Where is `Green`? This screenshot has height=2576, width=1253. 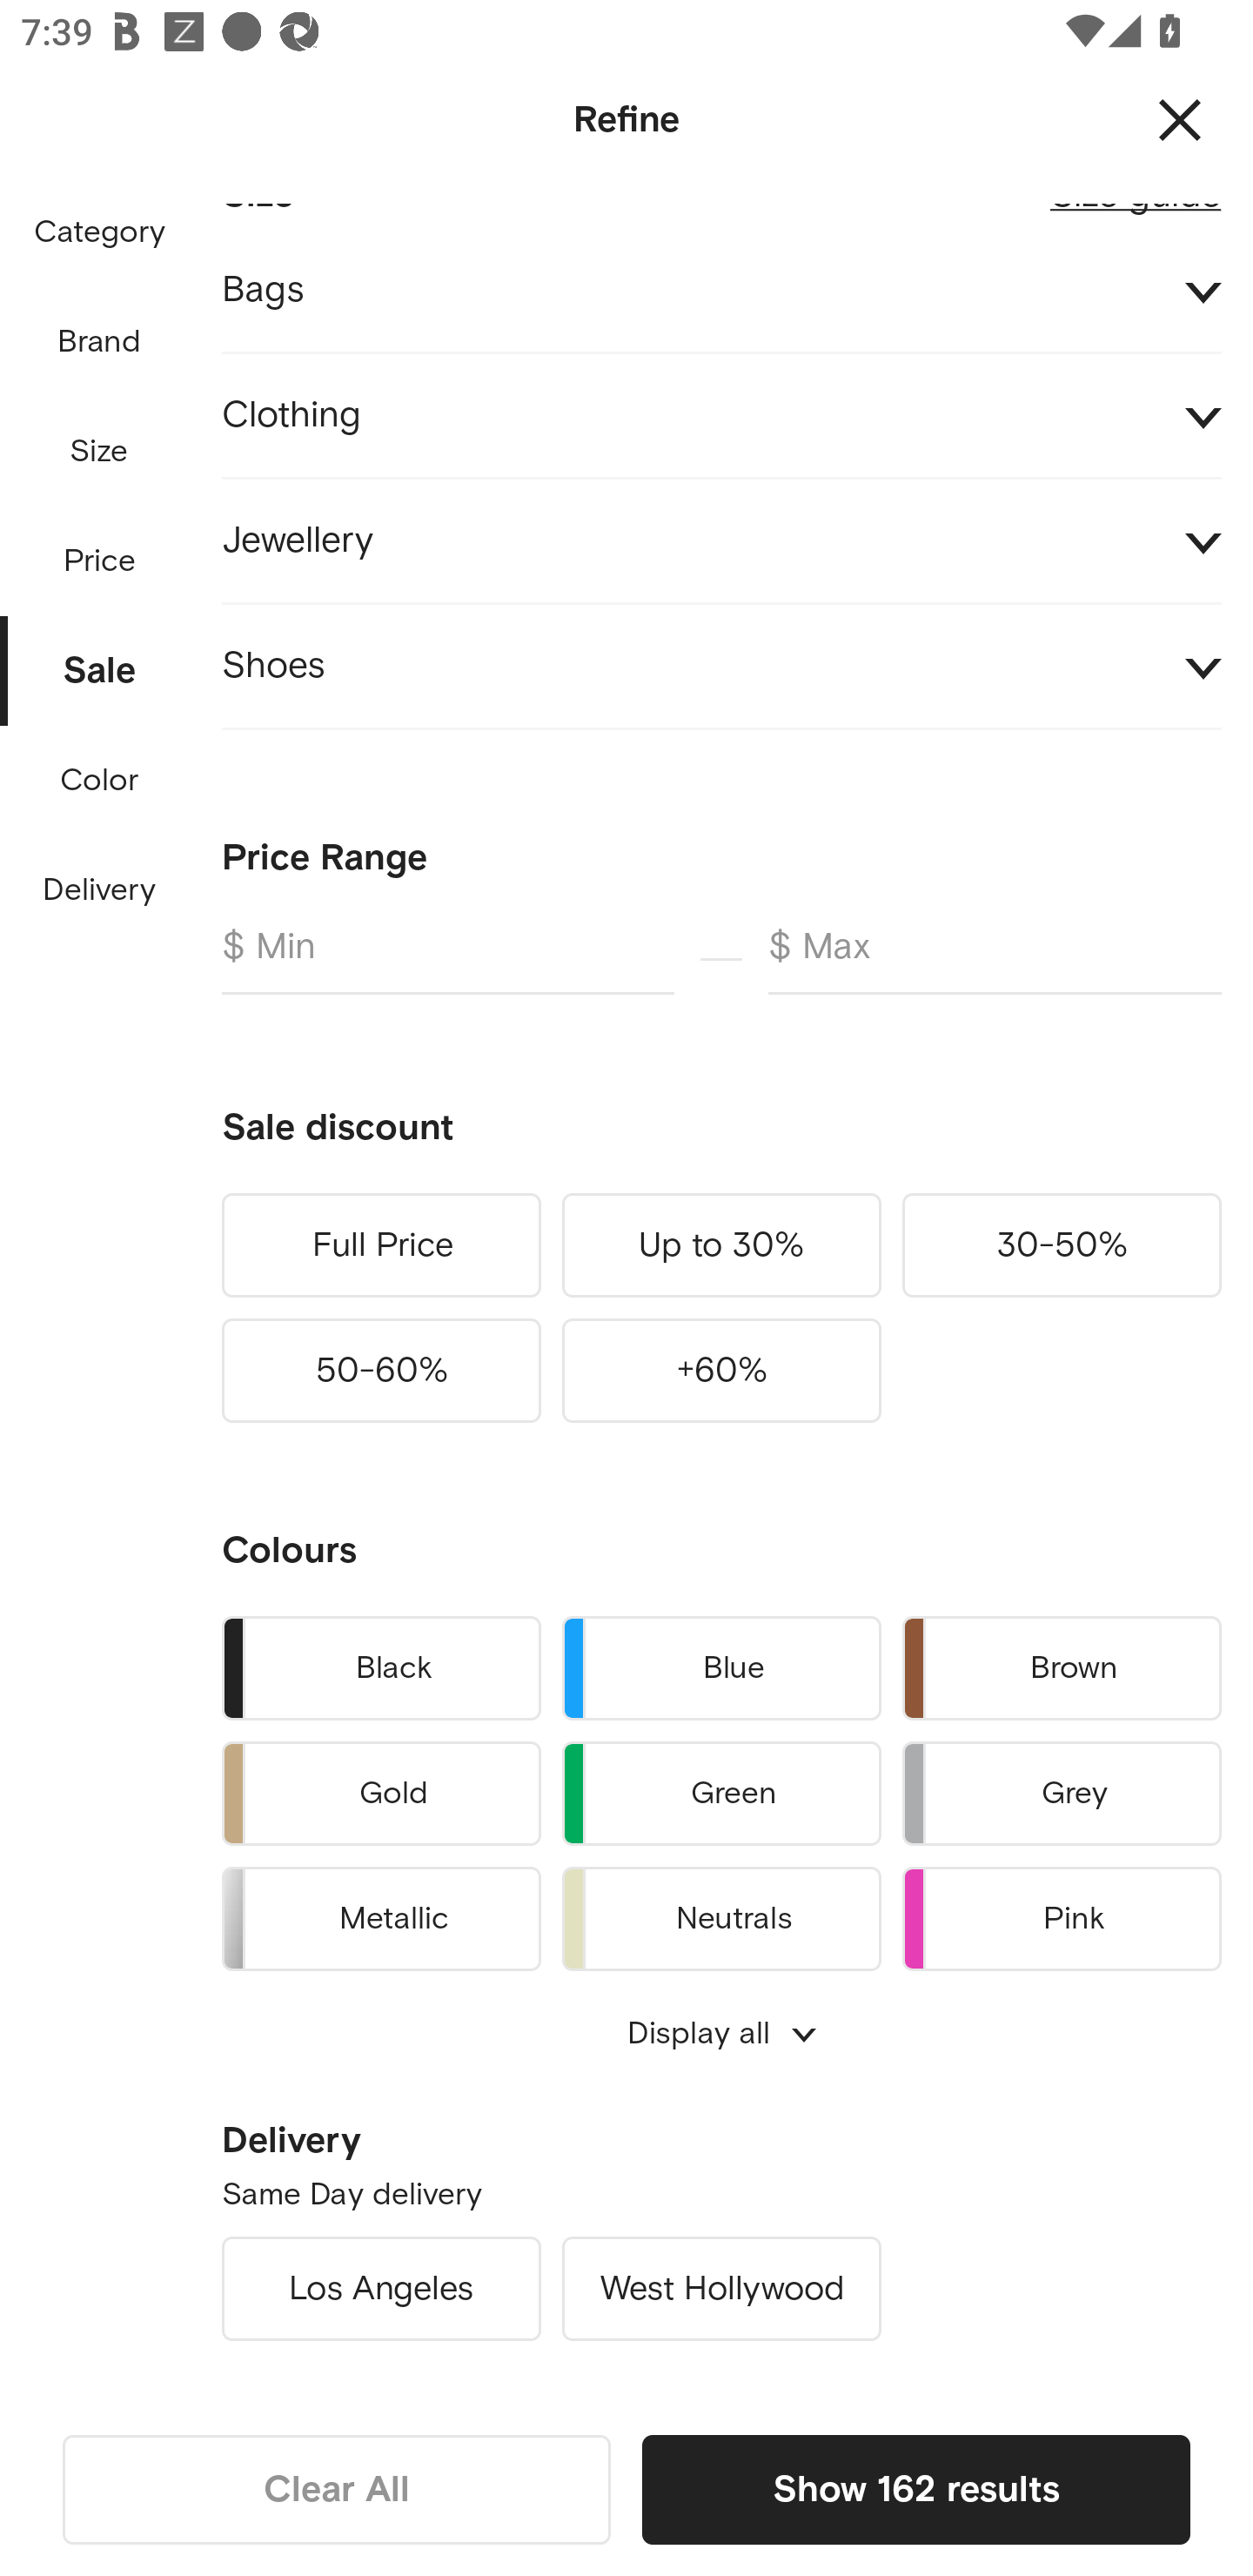 Green is located at coordinates (721, 1794).